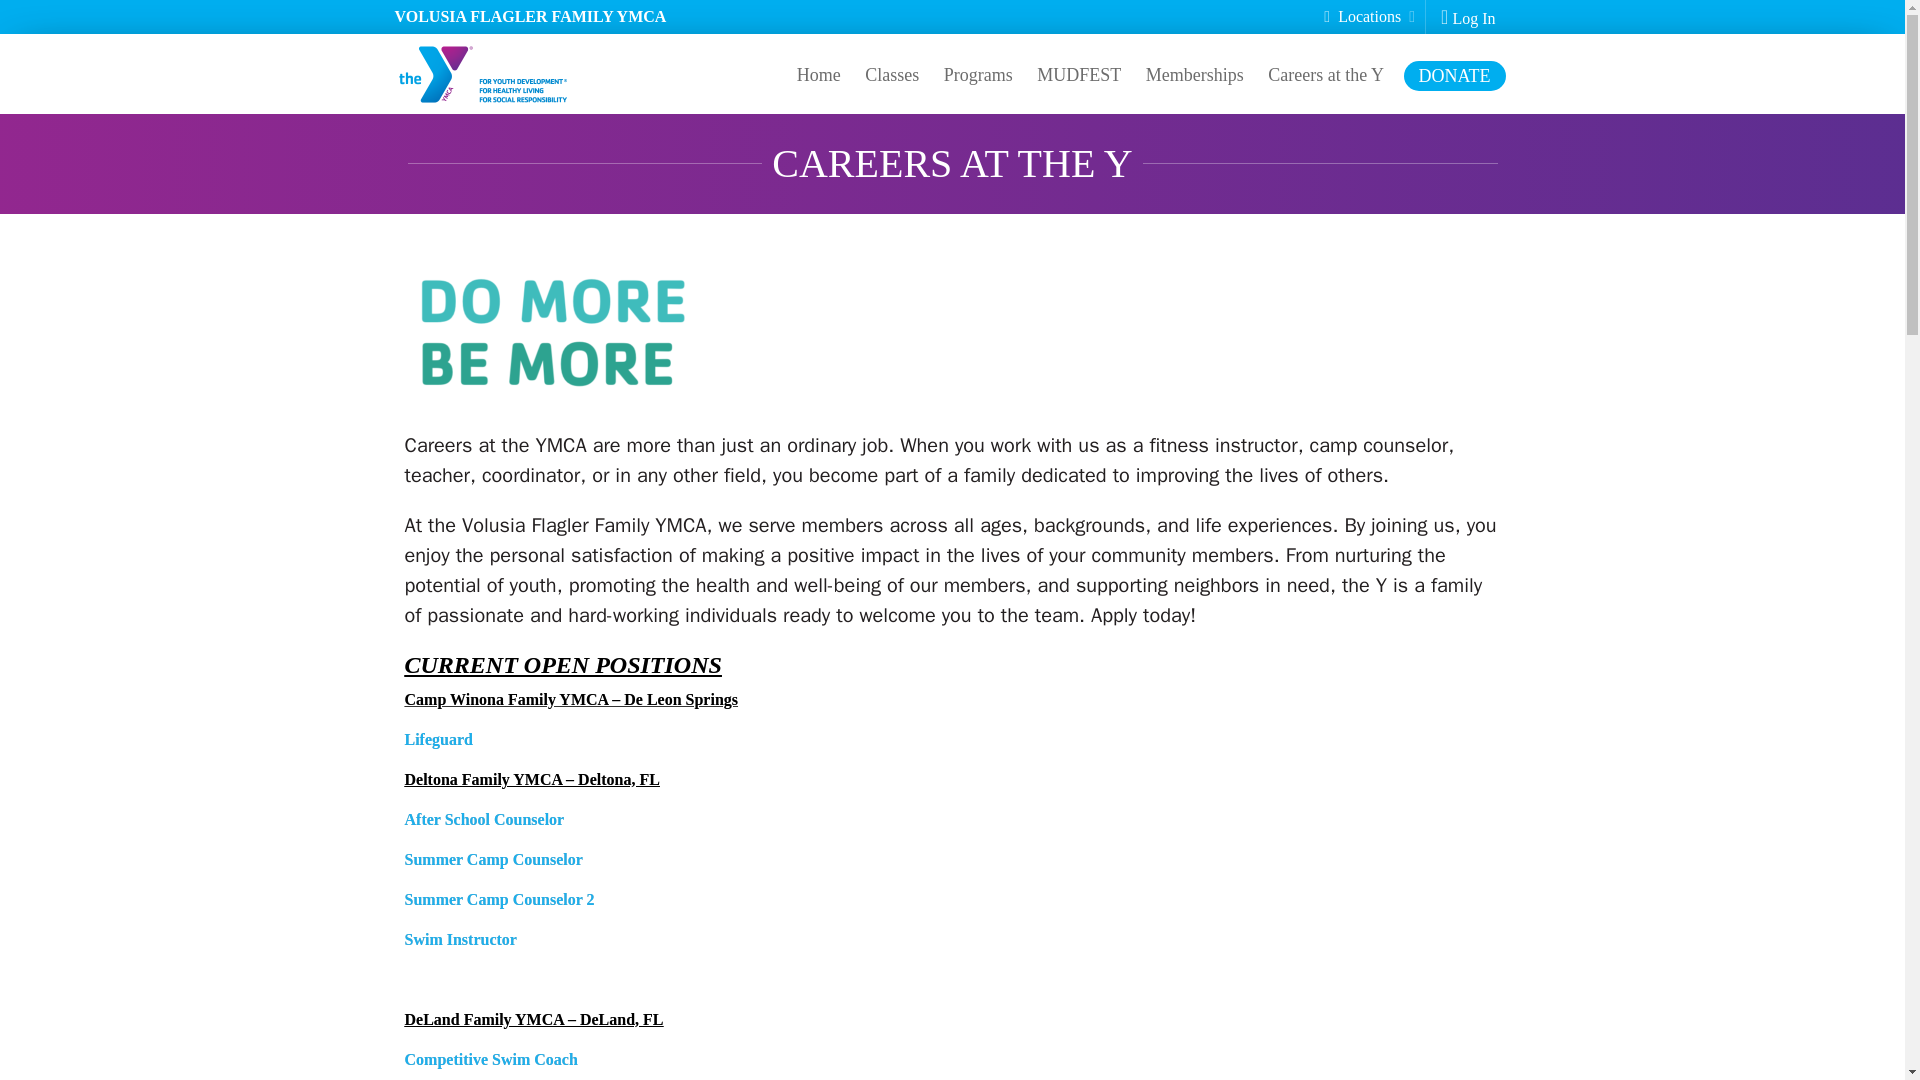  Describe the element at coordinates (438, 740) in the screenshot. I see `Lifeguard` at that location.